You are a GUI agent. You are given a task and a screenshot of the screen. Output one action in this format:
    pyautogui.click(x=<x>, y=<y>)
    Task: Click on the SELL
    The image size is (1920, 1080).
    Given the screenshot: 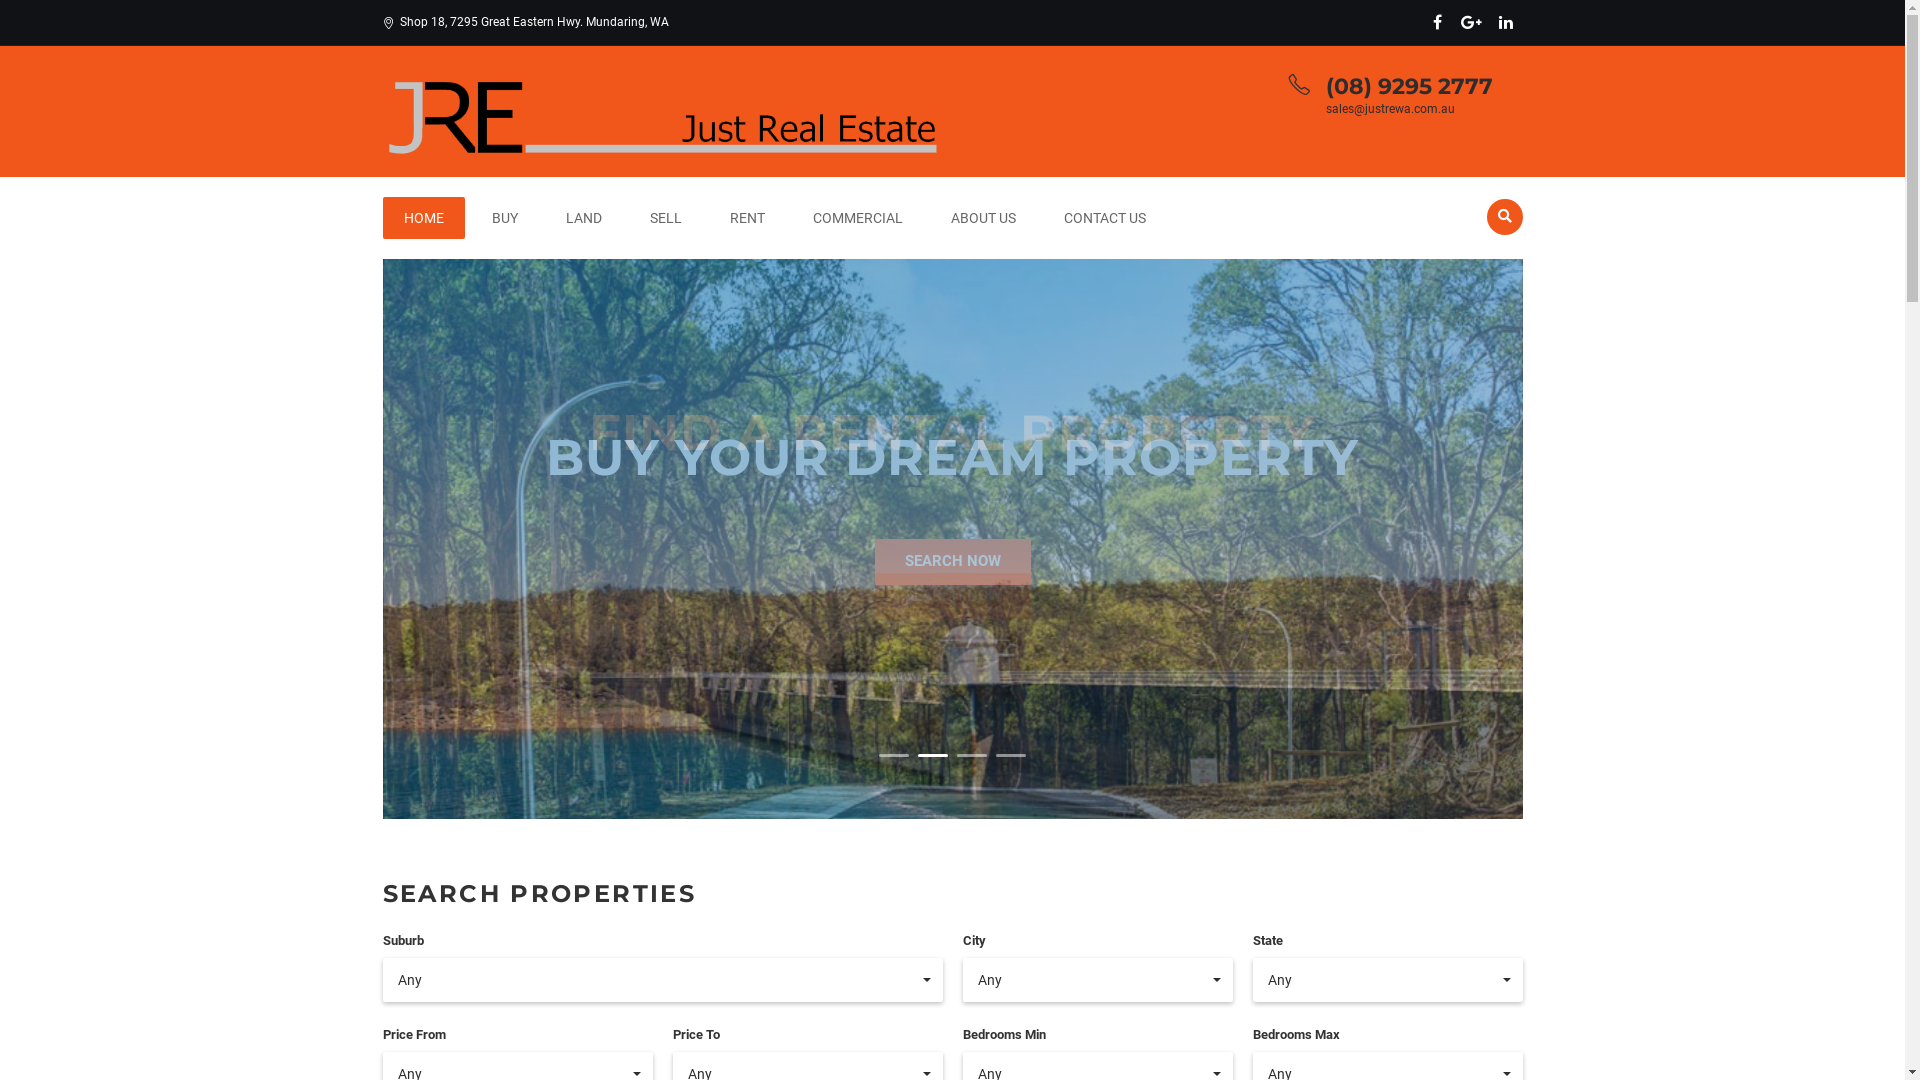 What is the action you would take?
    pyautogui.click(x=665, y=218)
    